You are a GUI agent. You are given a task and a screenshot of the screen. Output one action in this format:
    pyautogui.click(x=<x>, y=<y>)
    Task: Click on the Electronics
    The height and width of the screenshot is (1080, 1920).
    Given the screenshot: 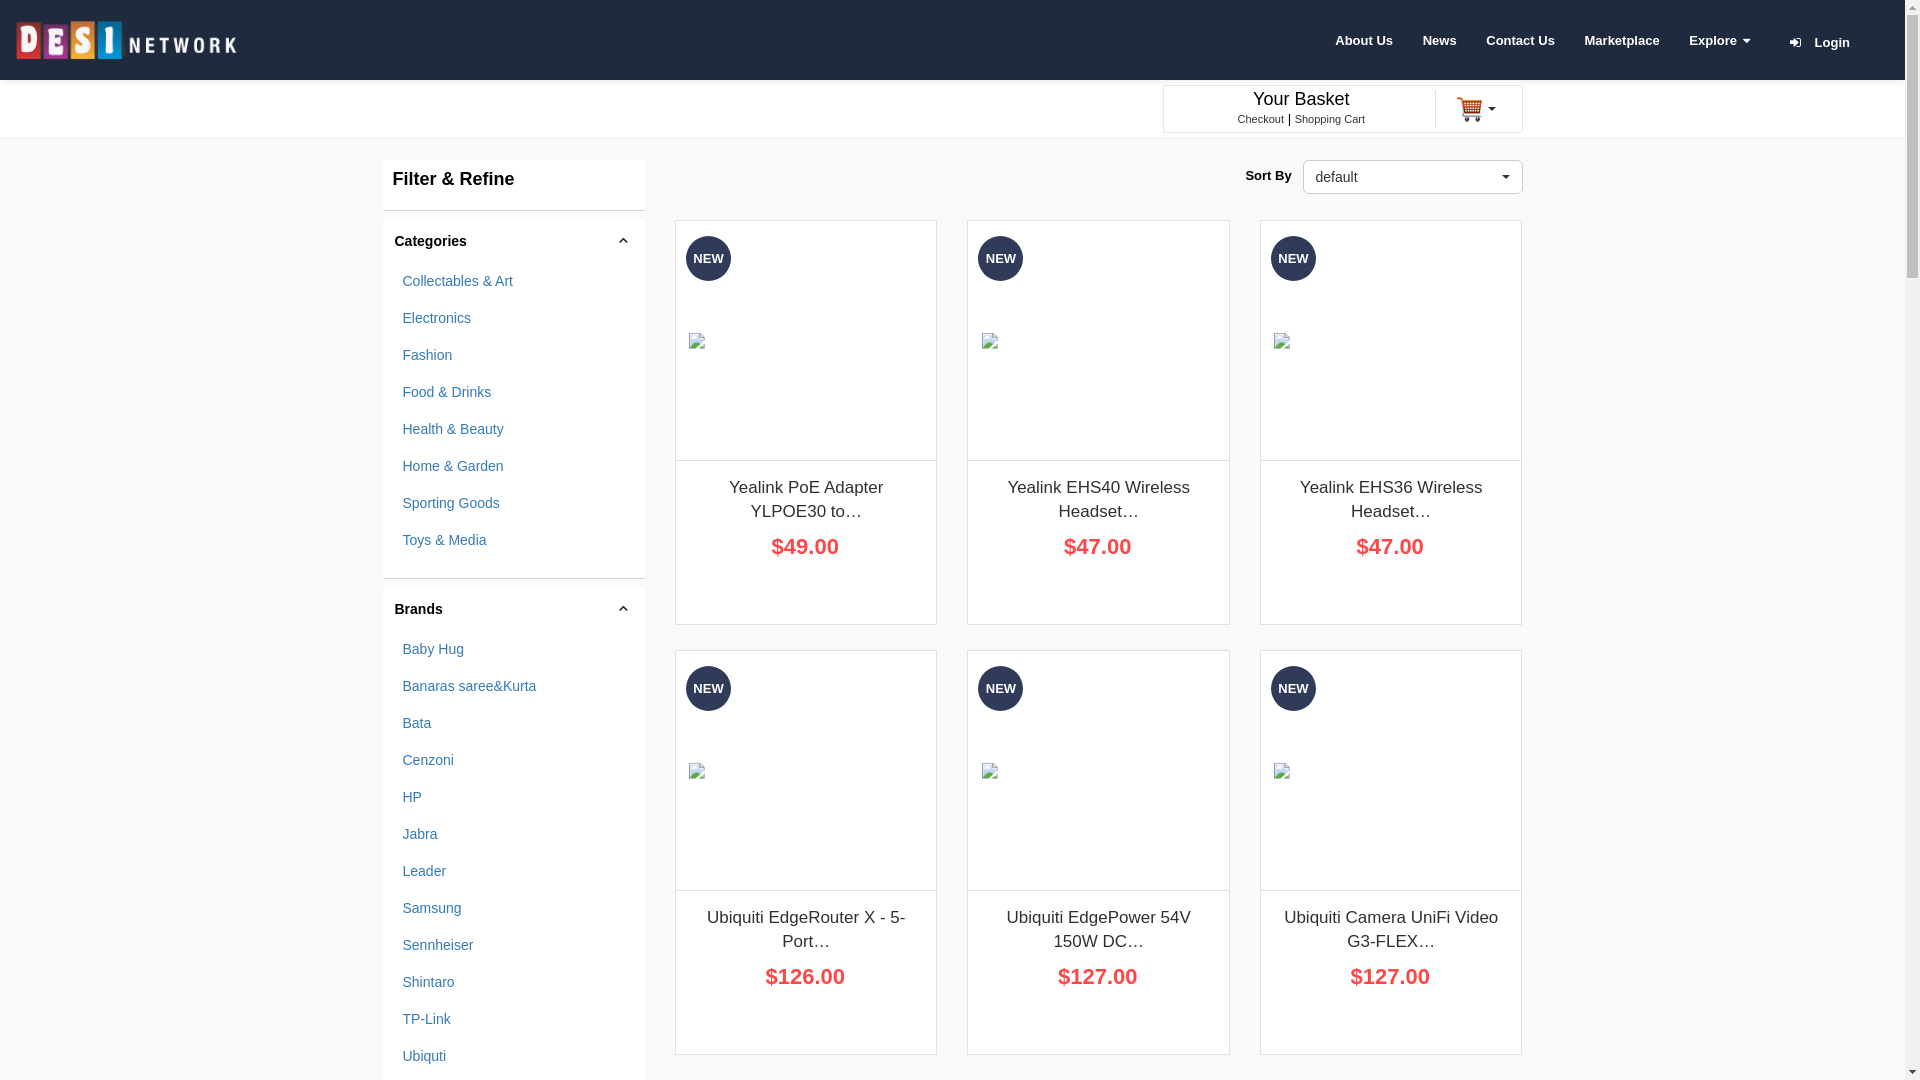 What is the action you would take?
    pyautogui.click(x=514, y=318)
    